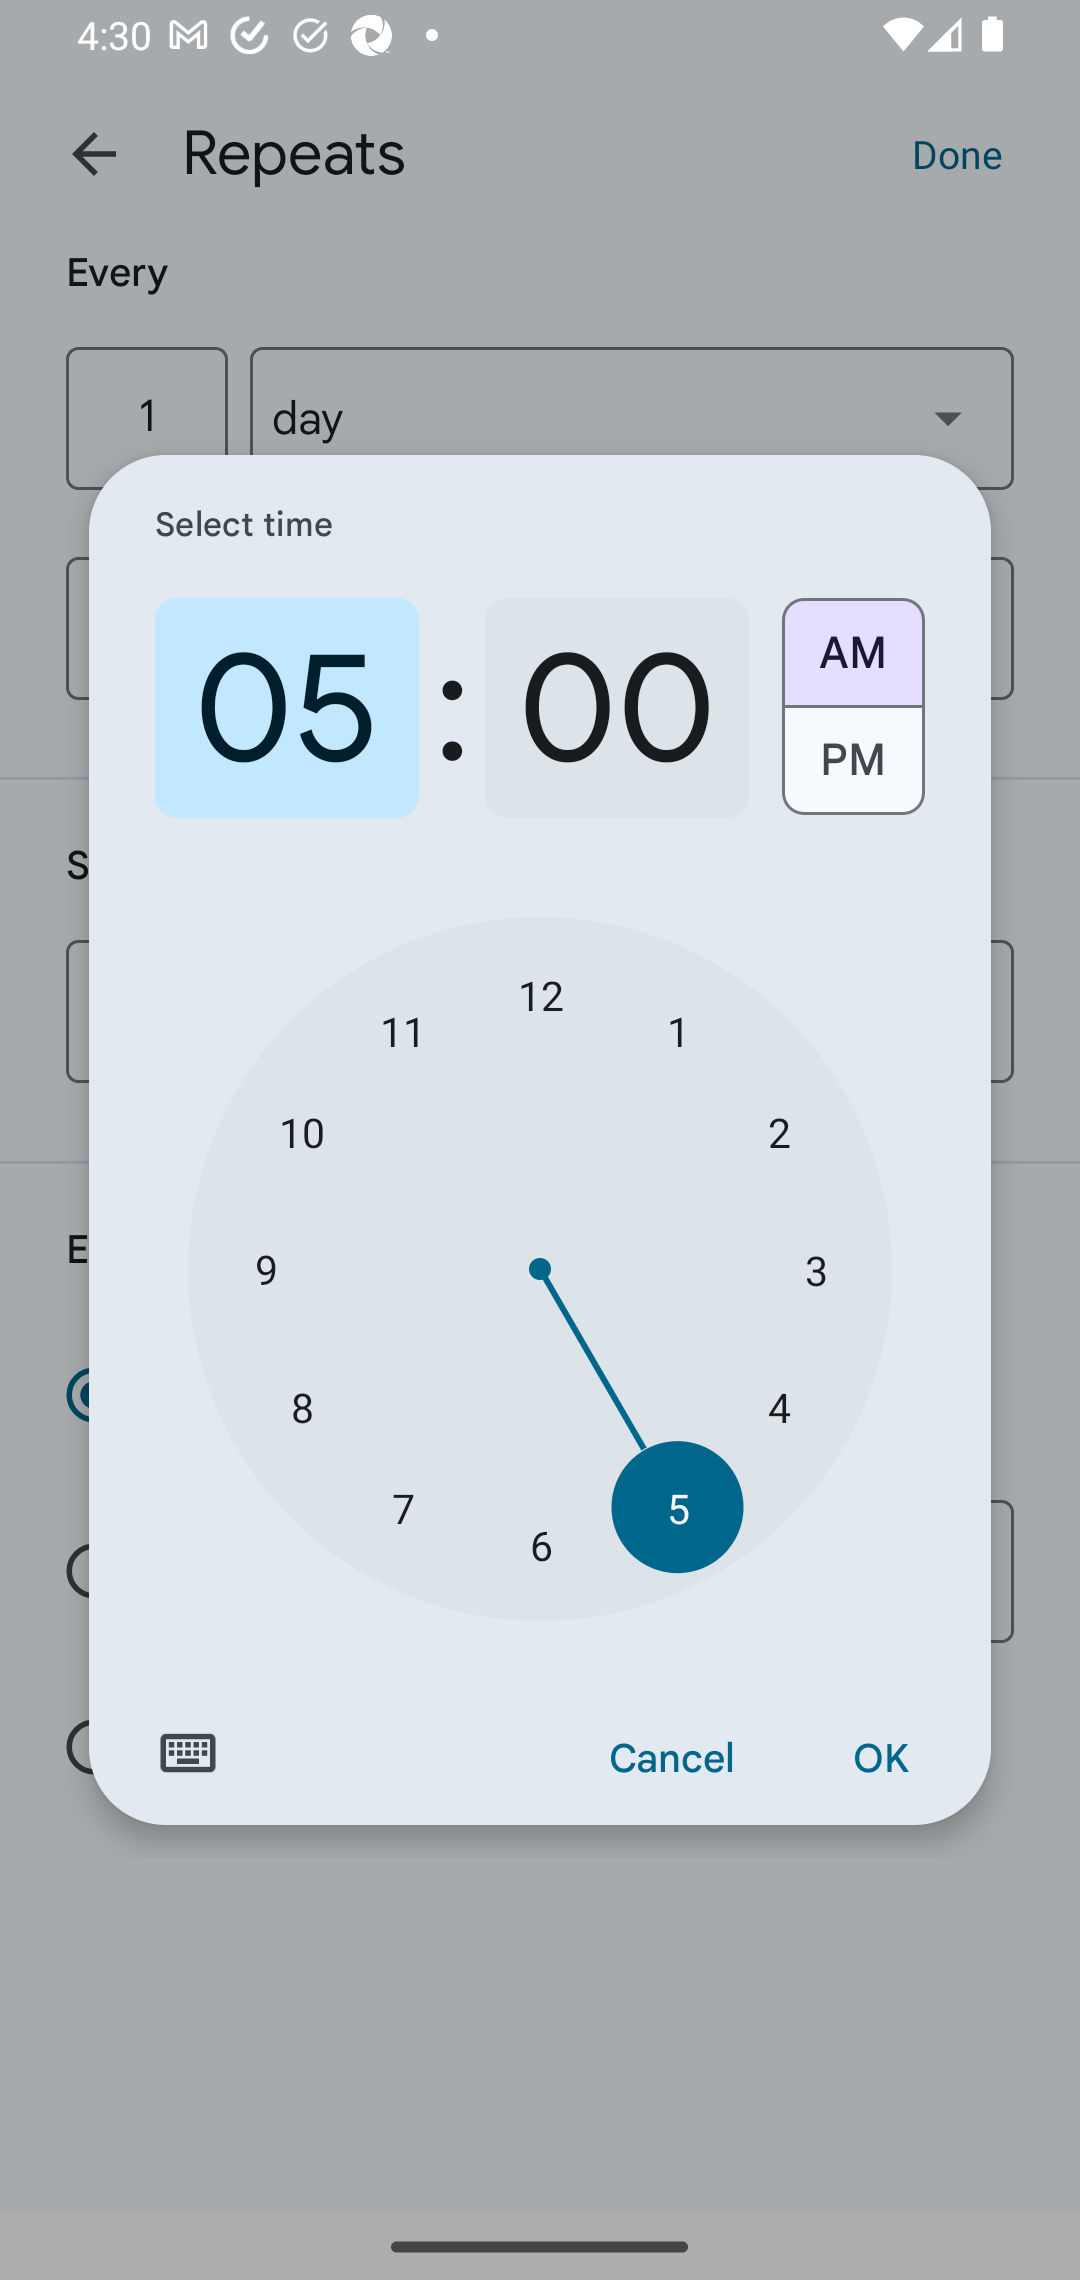 The height and width of the screenshot is (2280, 1080). I want to click on 9 9 o'clock, so click(265, 1270).